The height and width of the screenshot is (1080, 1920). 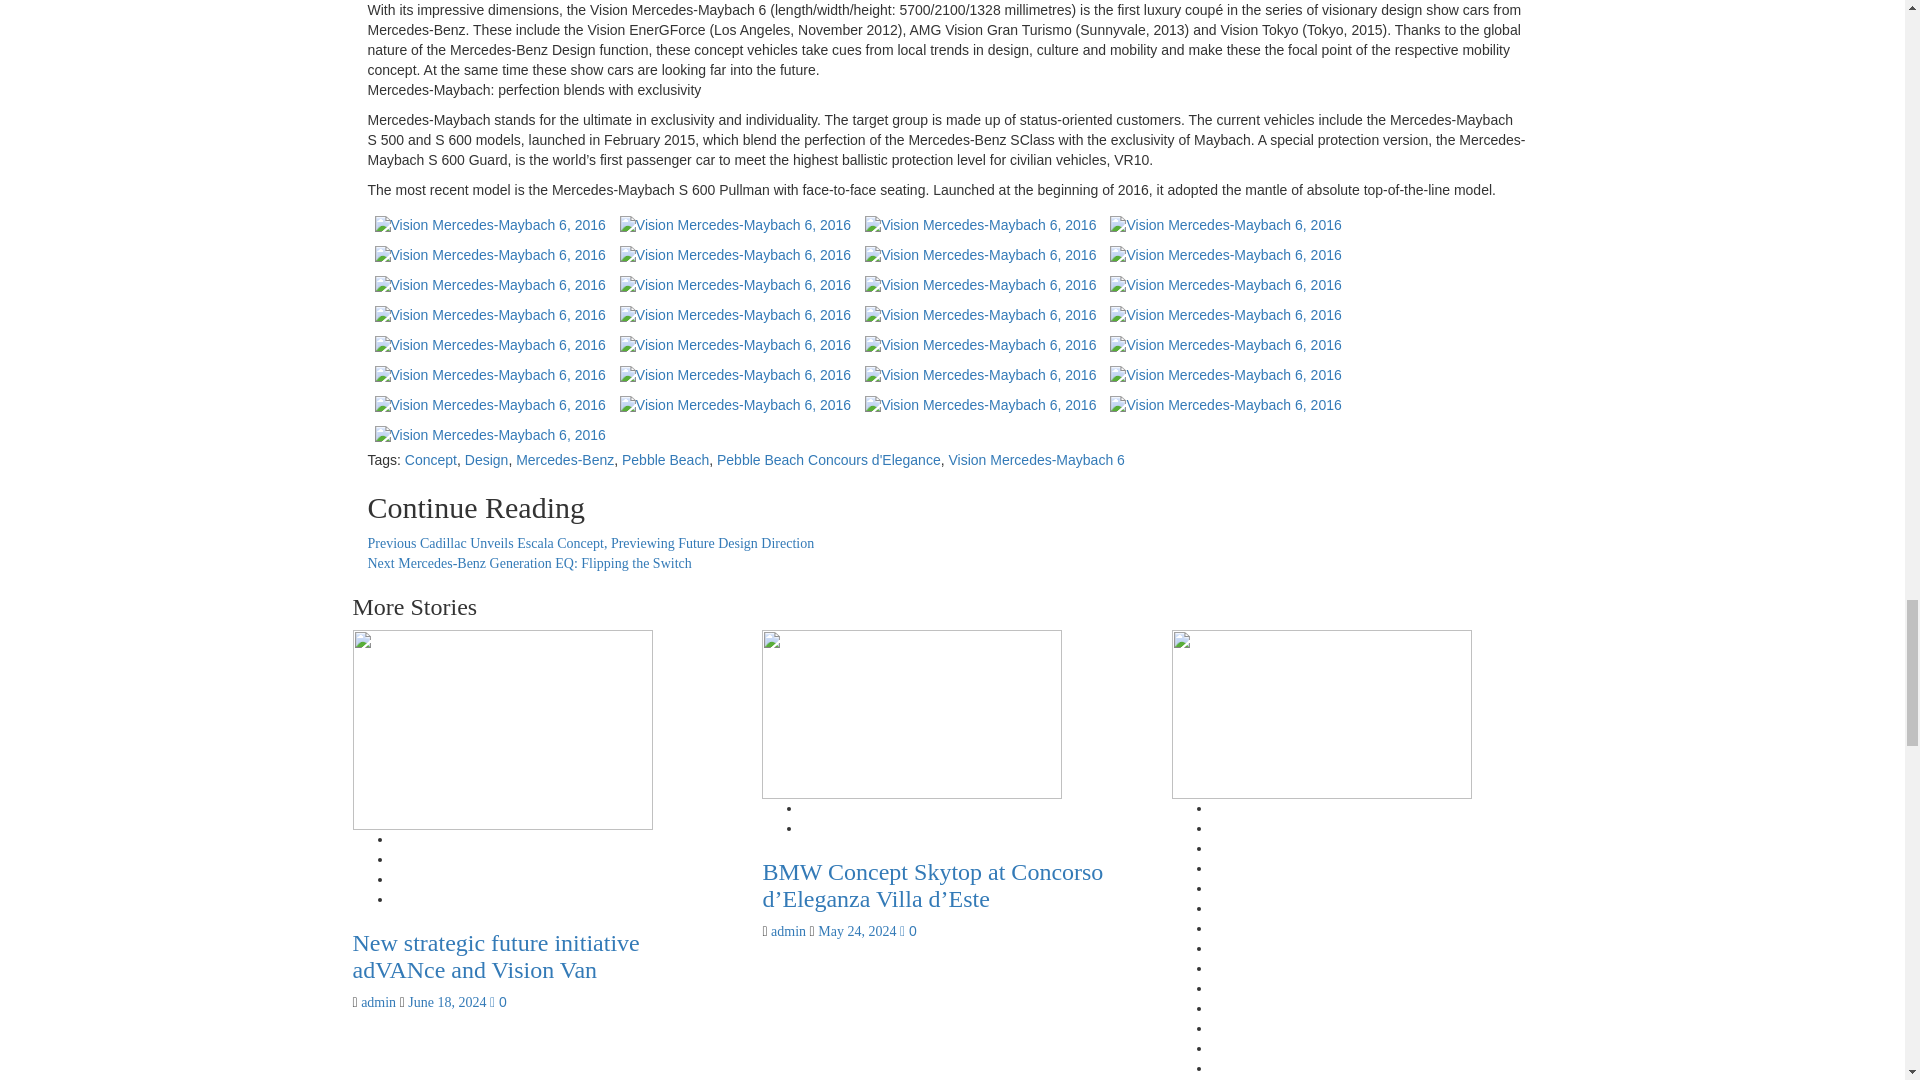 What do you see at coordinates (735, 225) in the screenshot?
I see `Vision Mercedes-Maybach 6, 2016` at bounding box center [735, 225].